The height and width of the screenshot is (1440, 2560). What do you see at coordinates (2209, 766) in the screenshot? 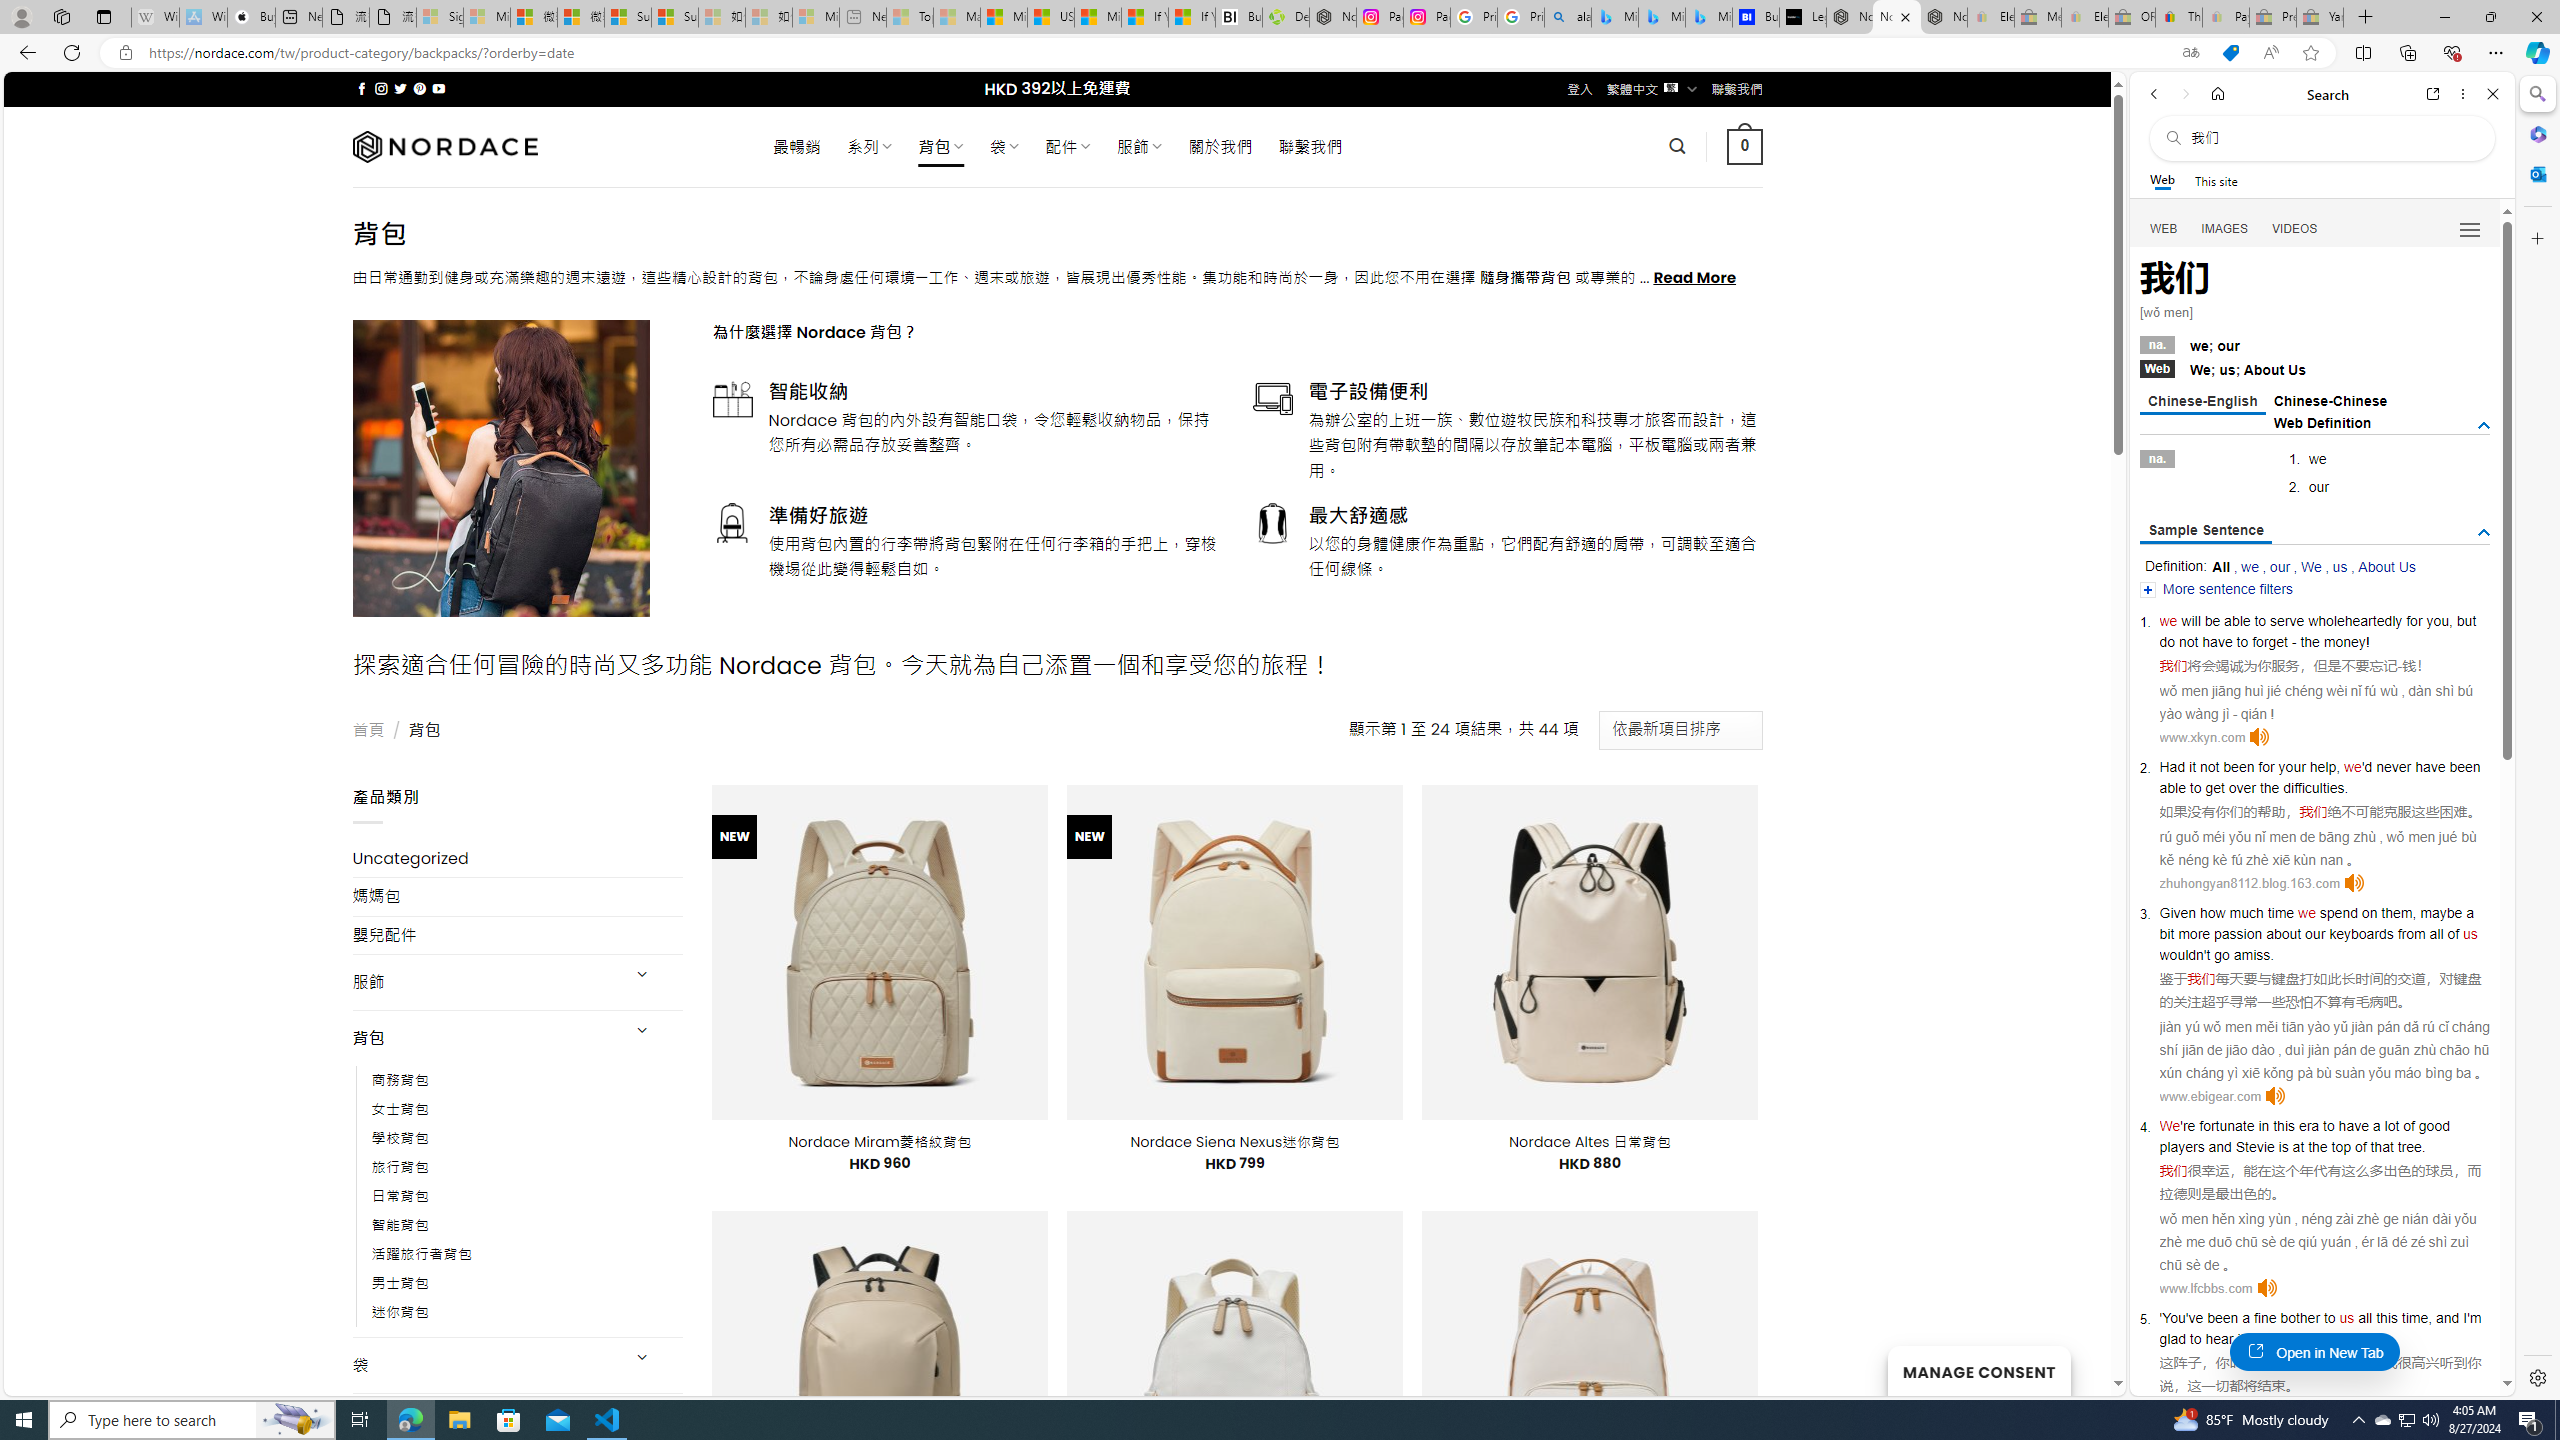
I see `not` at bounding box center [2209, 766].